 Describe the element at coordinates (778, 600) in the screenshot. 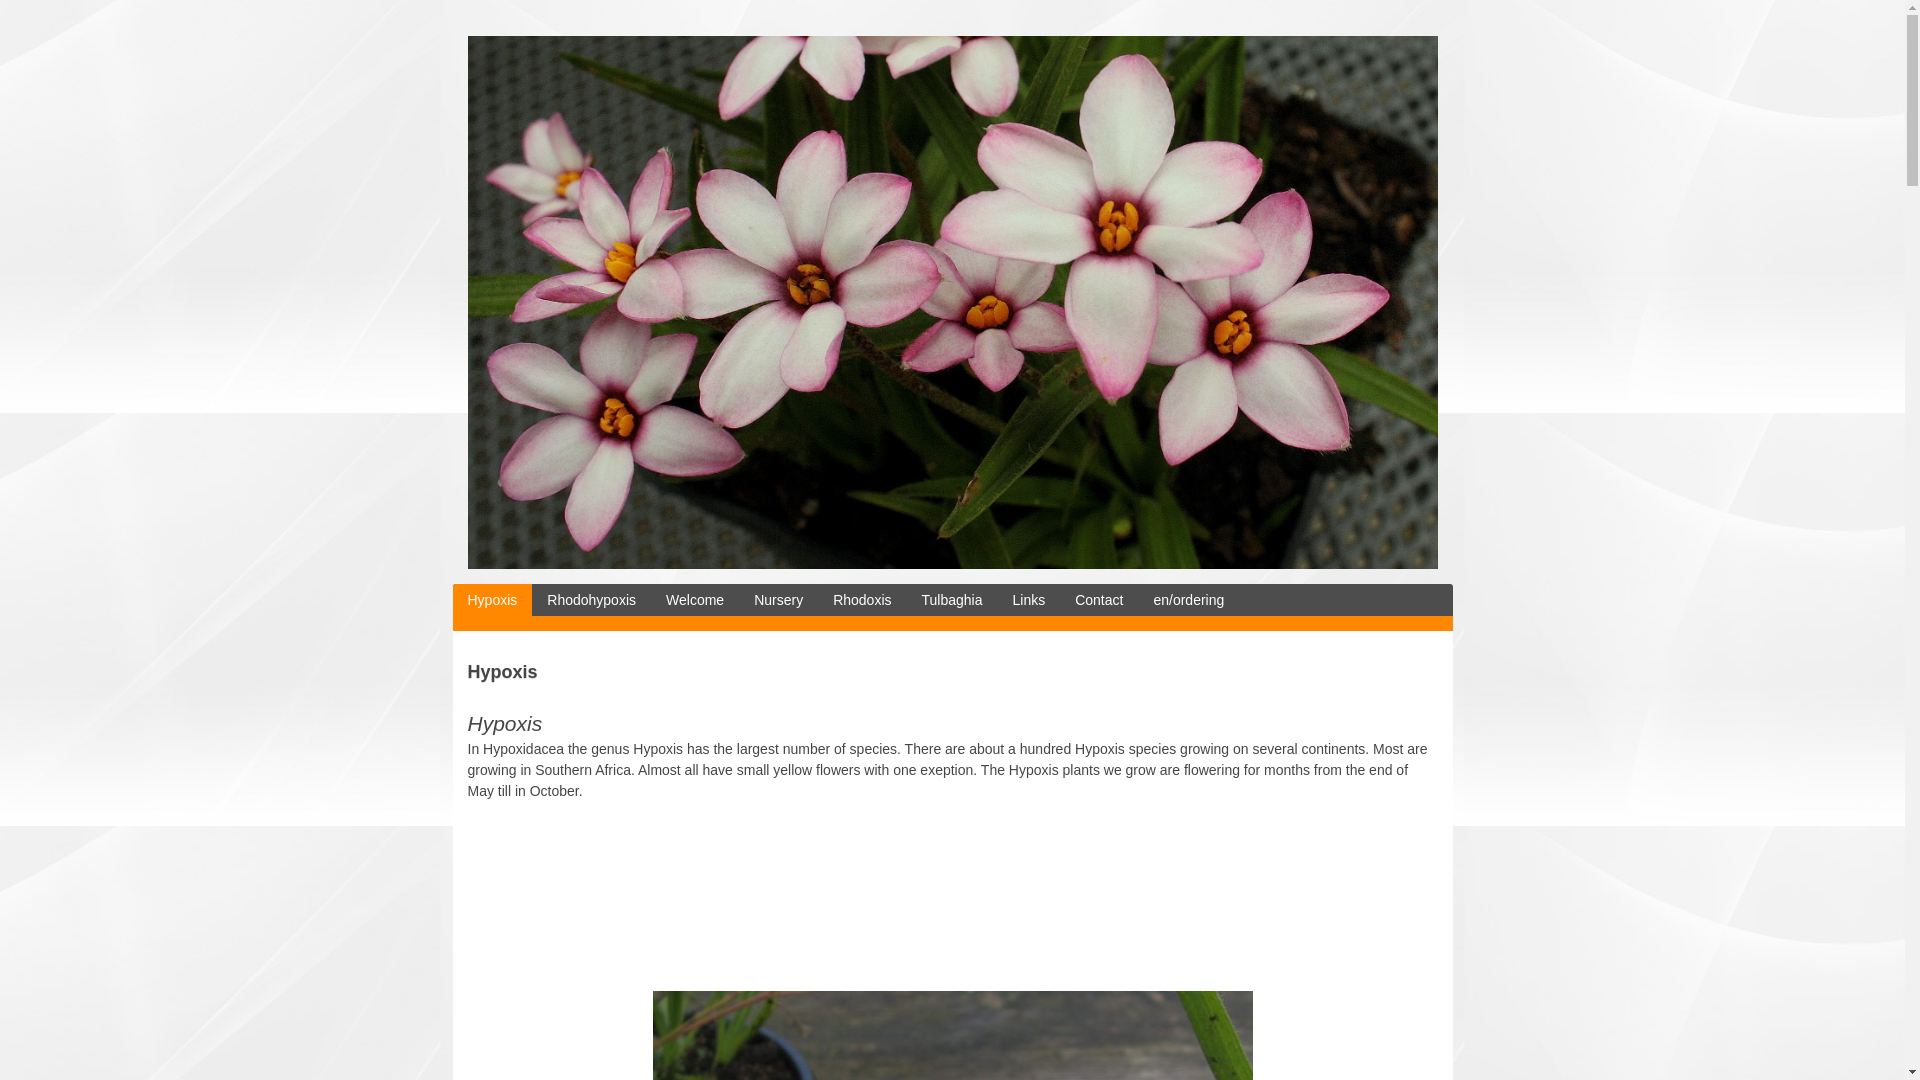

I see `Nursery` at that location.